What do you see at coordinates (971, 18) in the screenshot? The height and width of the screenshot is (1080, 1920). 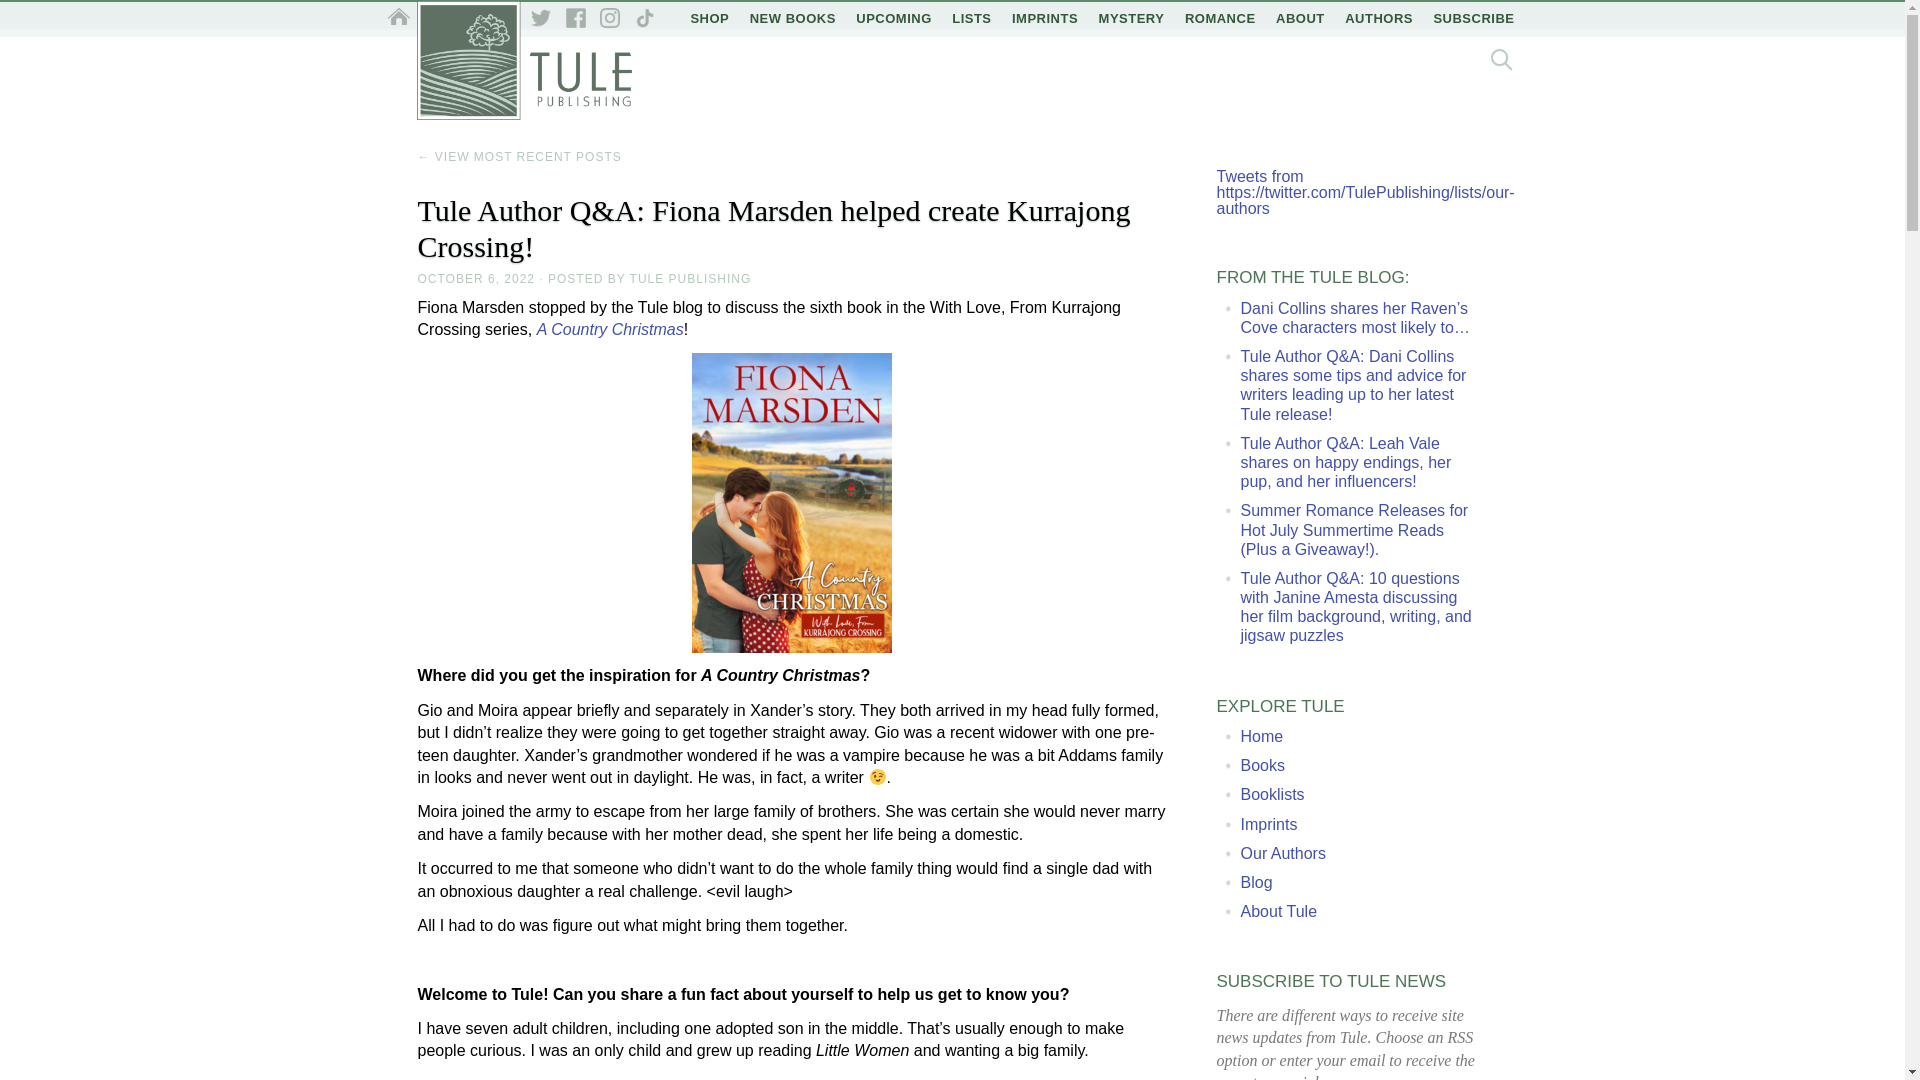 I see `LISTS` at bounding box center [971, 18].